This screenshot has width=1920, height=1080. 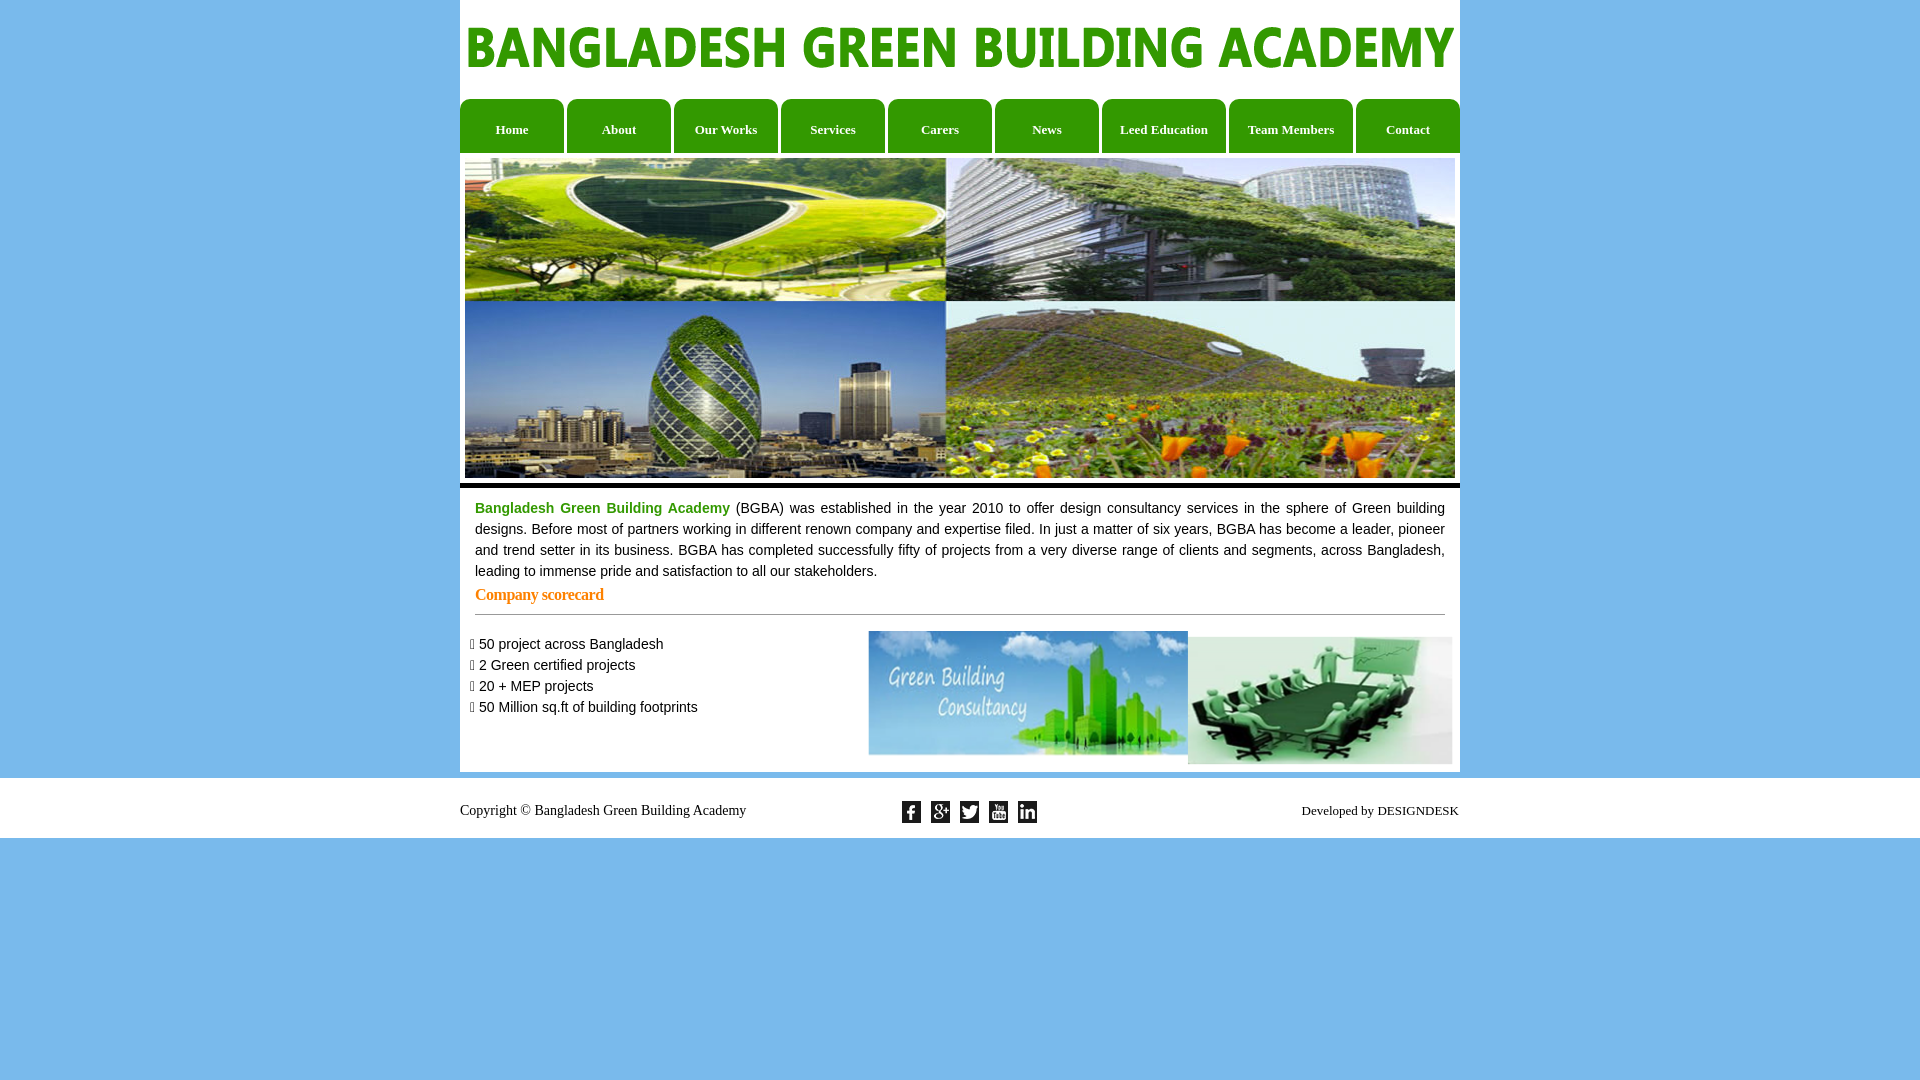 I want to click on Carers, so click(x=940, y=126).